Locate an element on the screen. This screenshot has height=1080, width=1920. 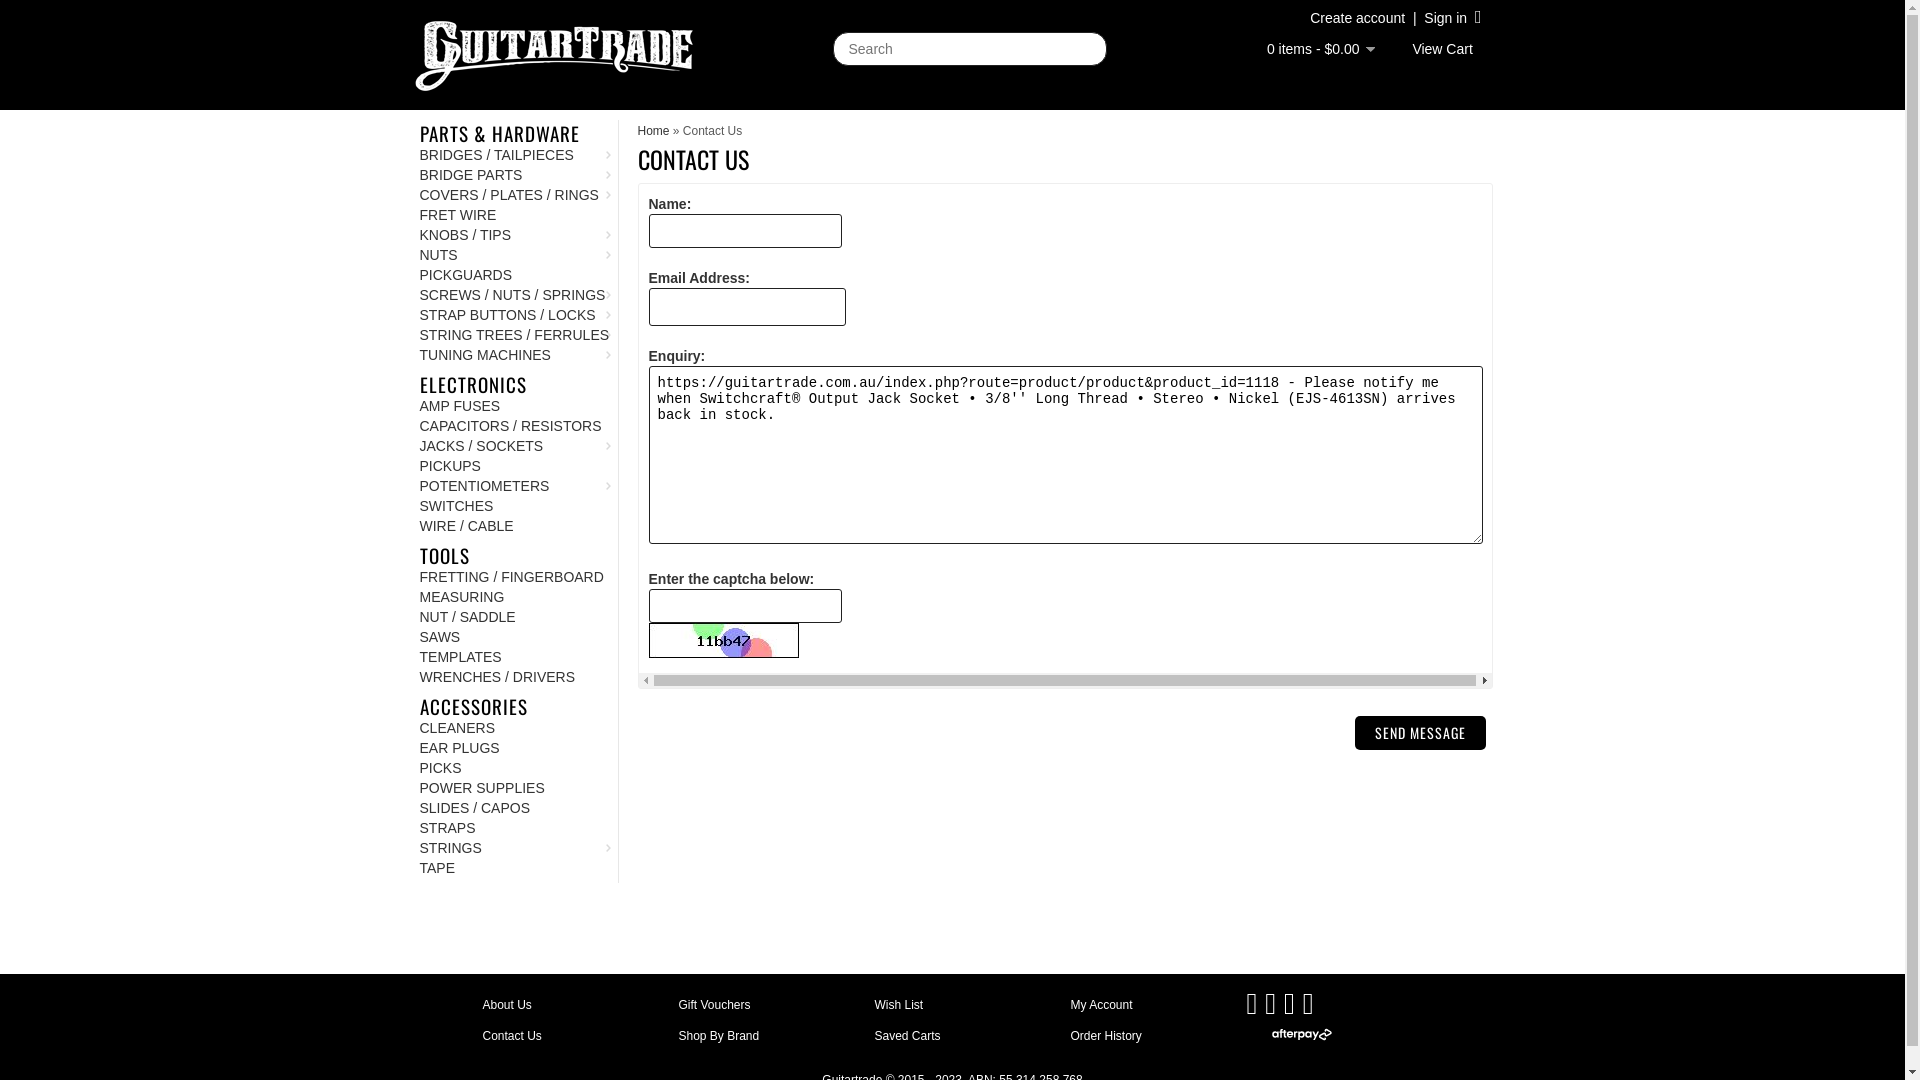
My Account is located at coordinates (1101, 1005).